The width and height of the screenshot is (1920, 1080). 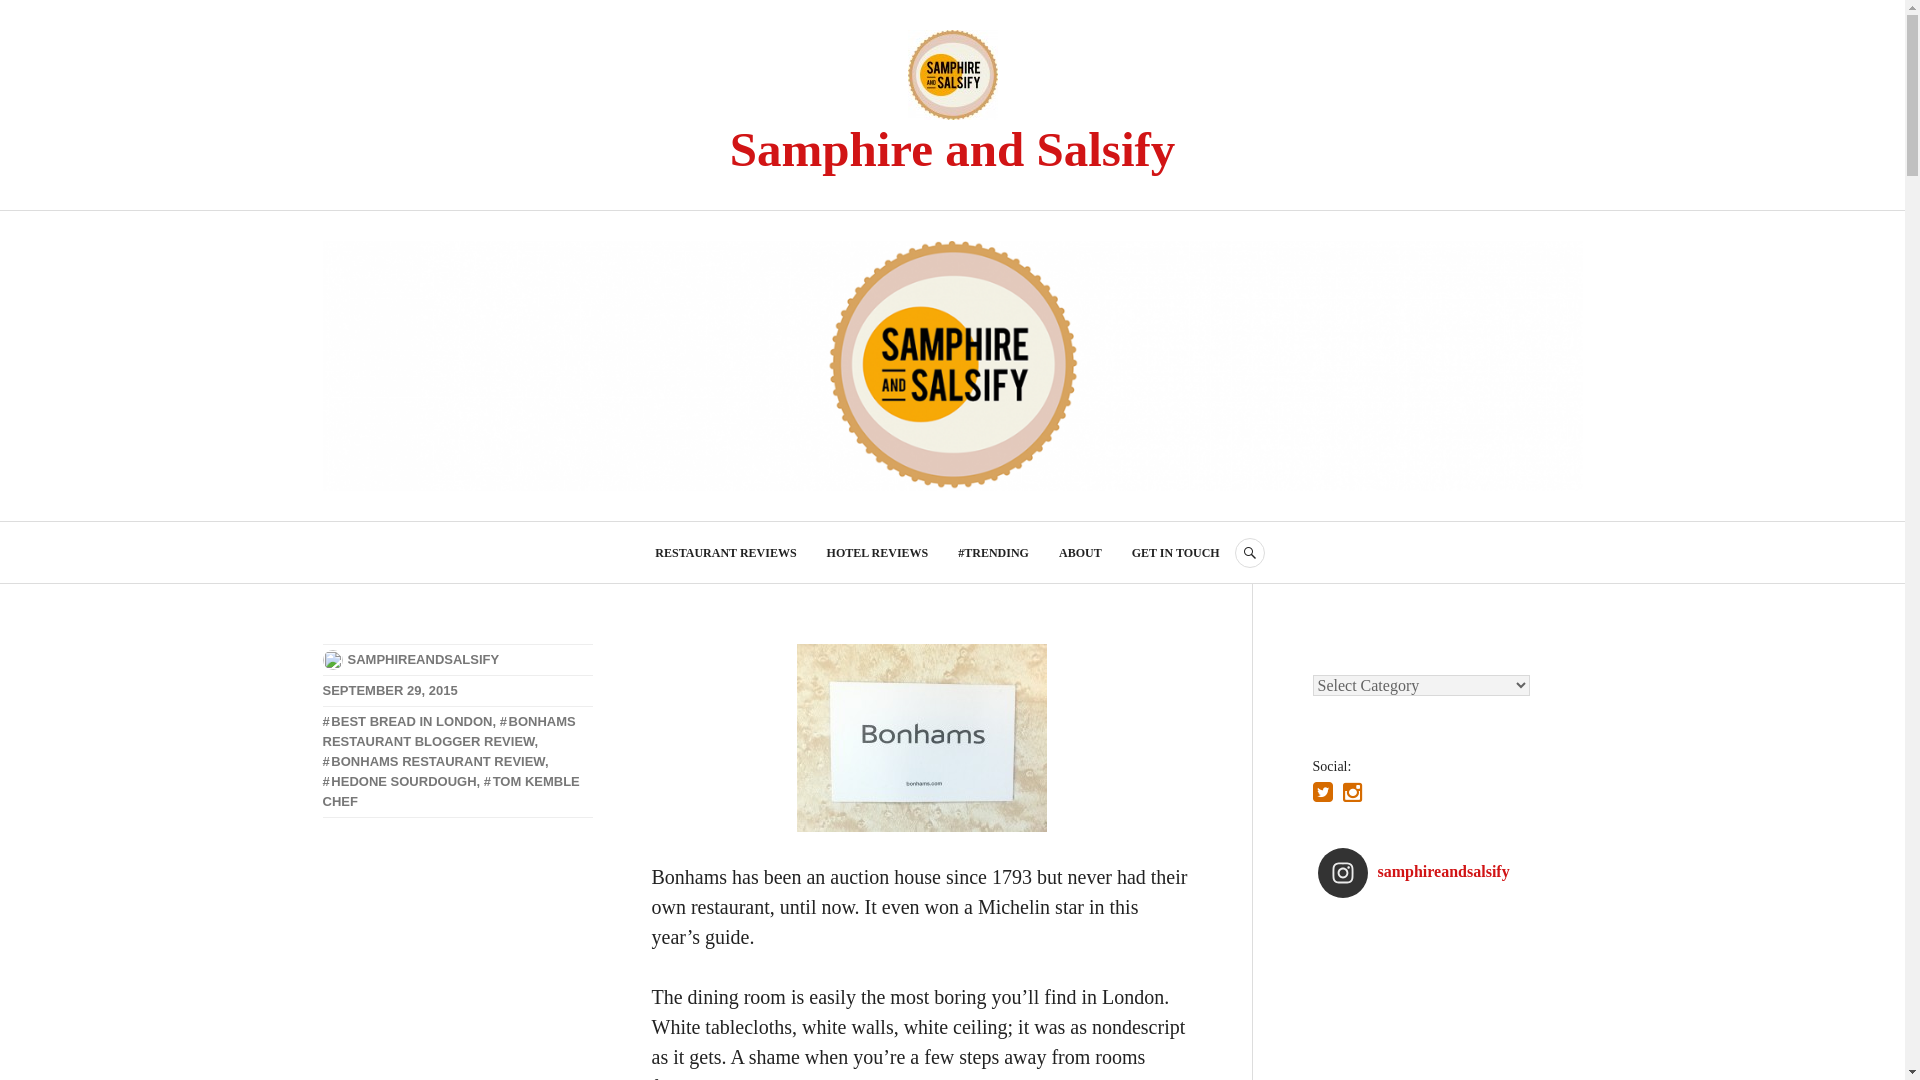 I want to click on SEPTEMBER 29, 2015, so click(x=389, y=690).